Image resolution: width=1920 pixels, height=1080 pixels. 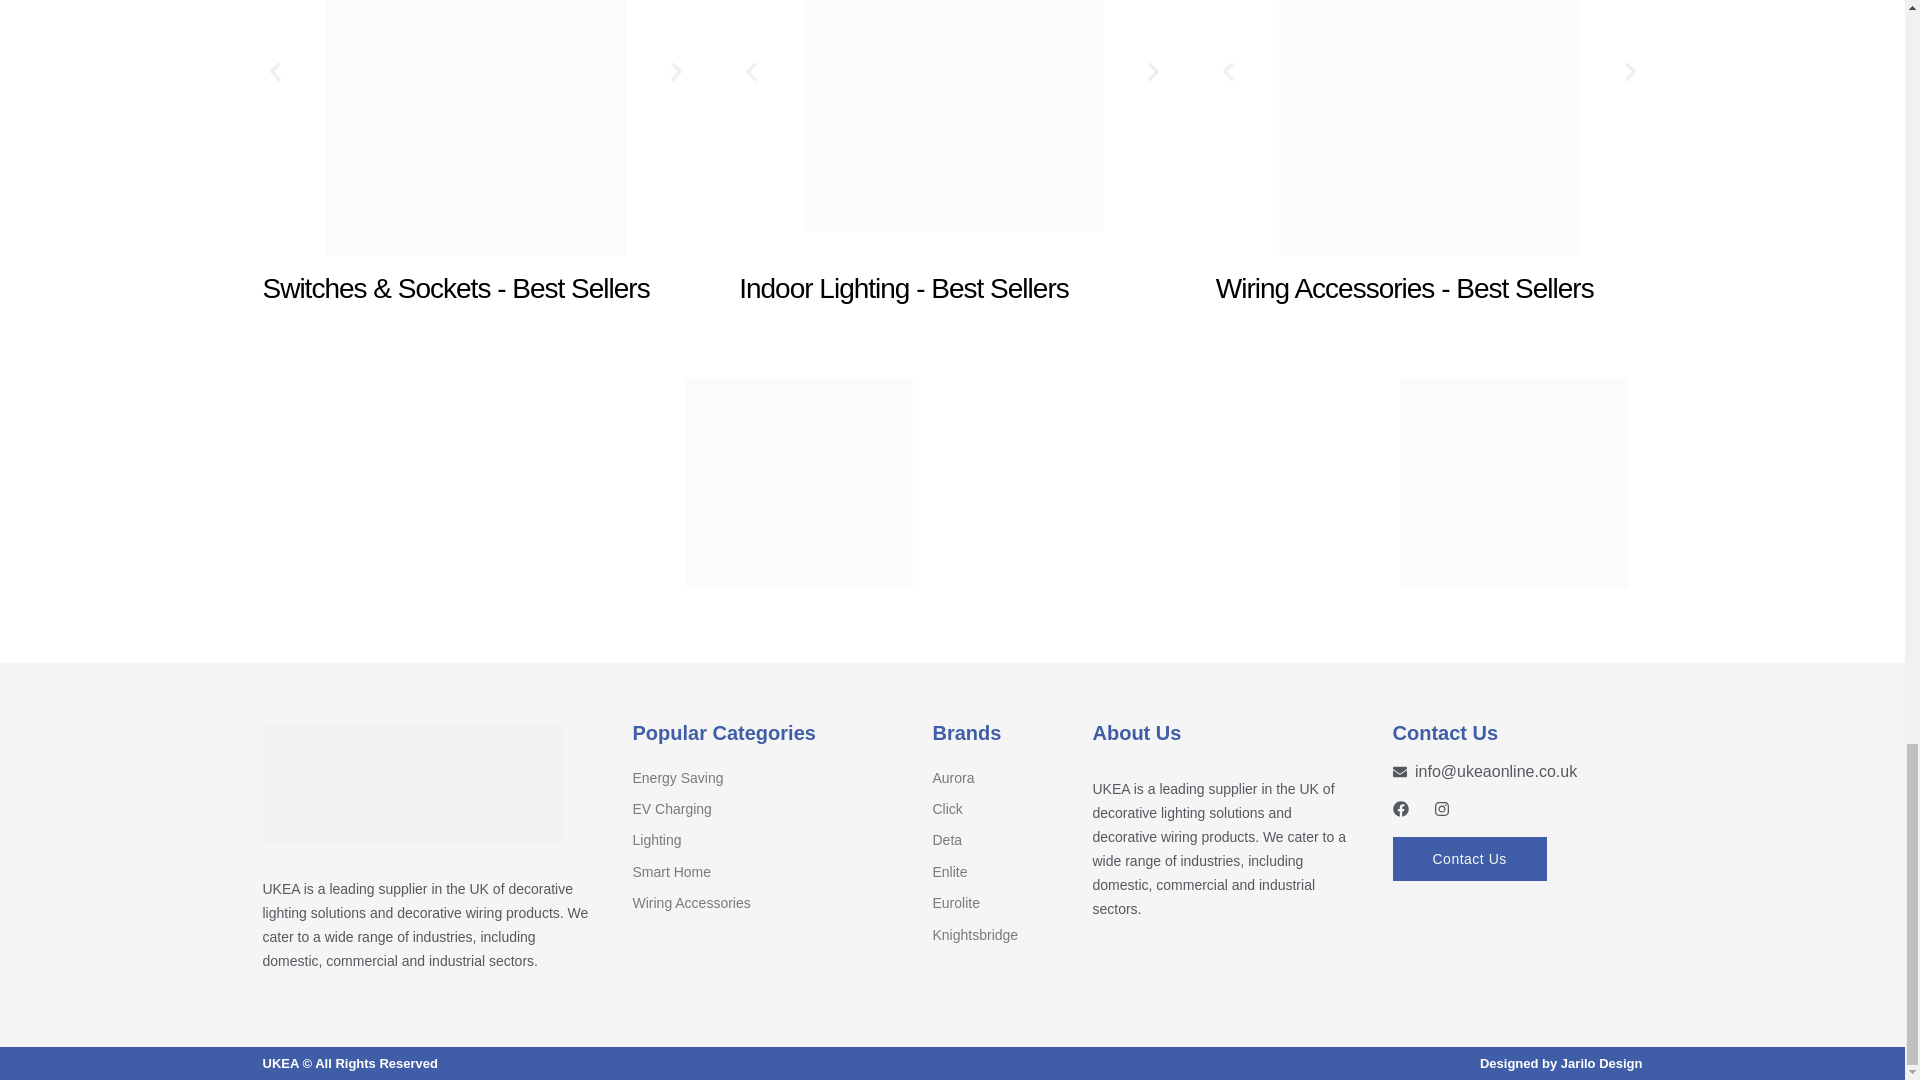 I want to click on Indoor Lighting - Best Sellers, so click(x=952, y=157).